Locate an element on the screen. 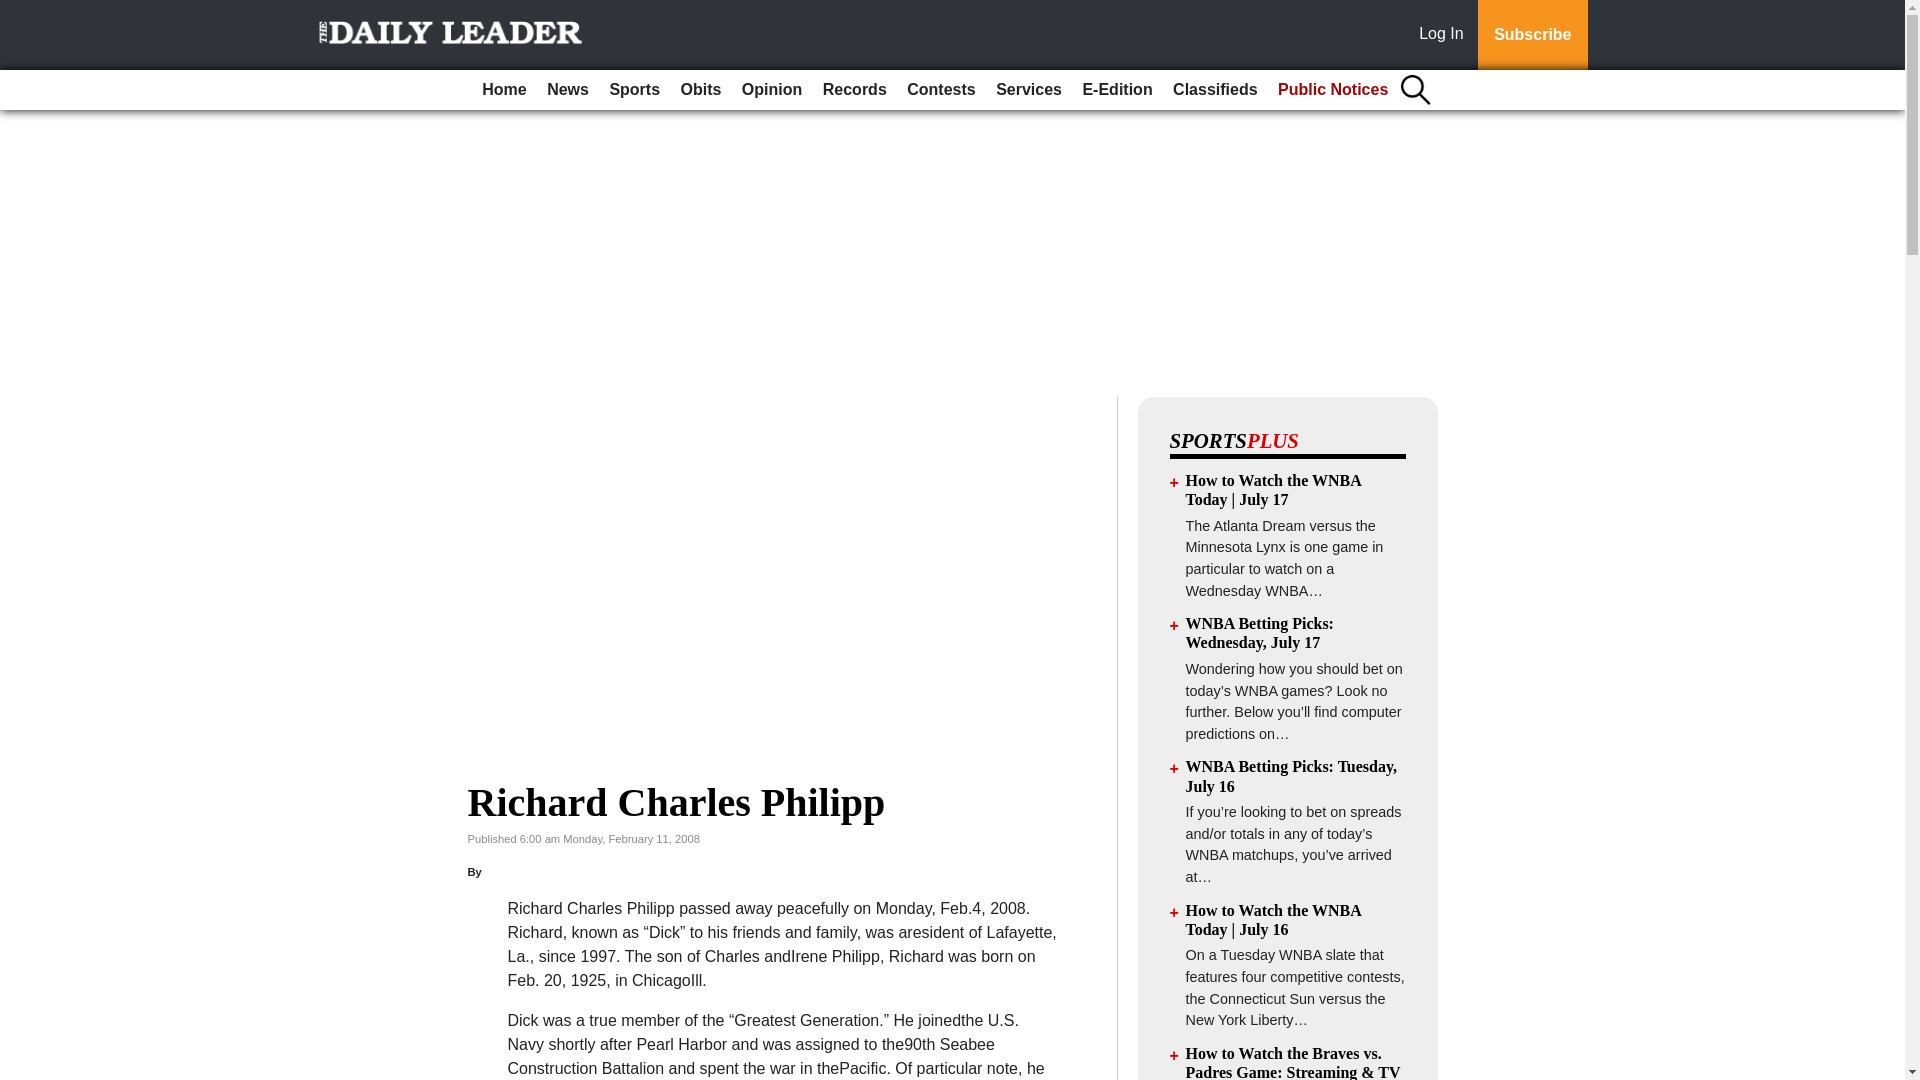  Subscribe is located at coordinates (1532, 35).